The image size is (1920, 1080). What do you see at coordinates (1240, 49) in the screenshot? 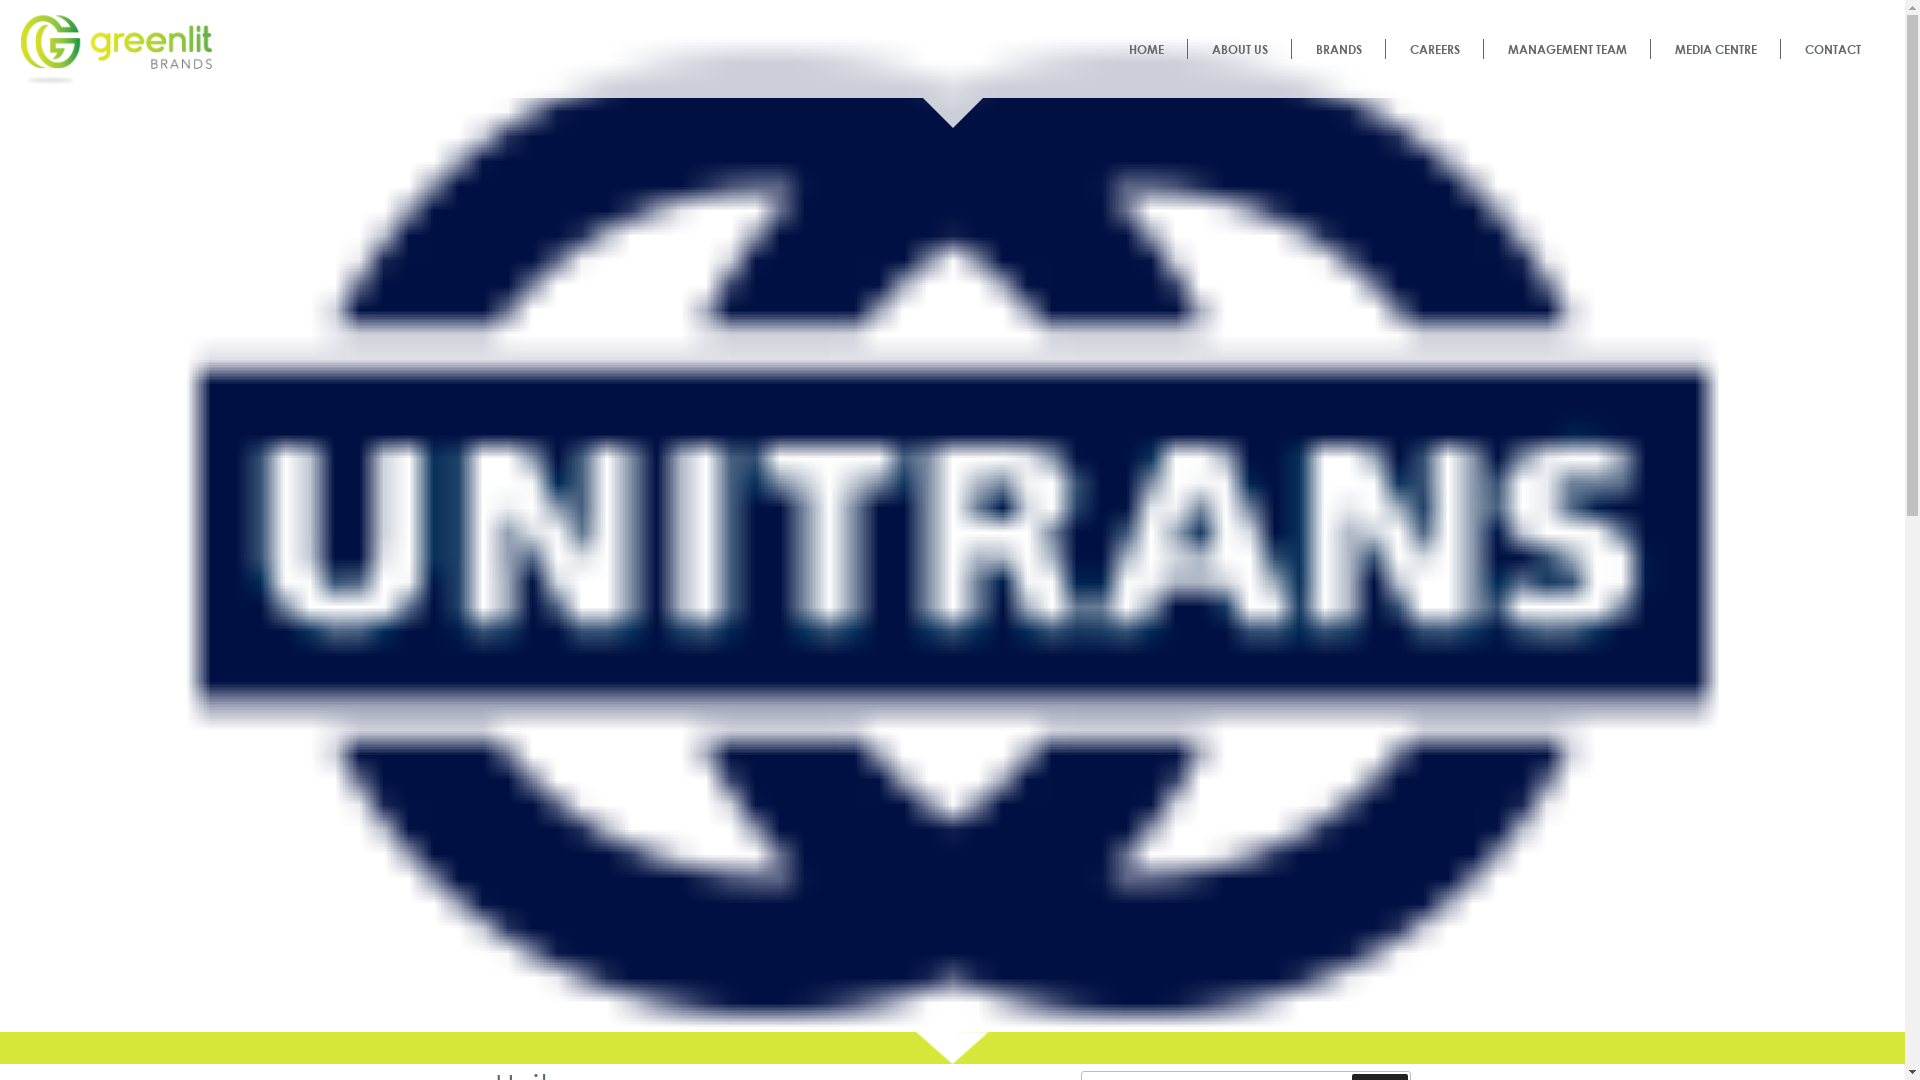
I see `ABOUT US` at bounding box center [1240, 49].